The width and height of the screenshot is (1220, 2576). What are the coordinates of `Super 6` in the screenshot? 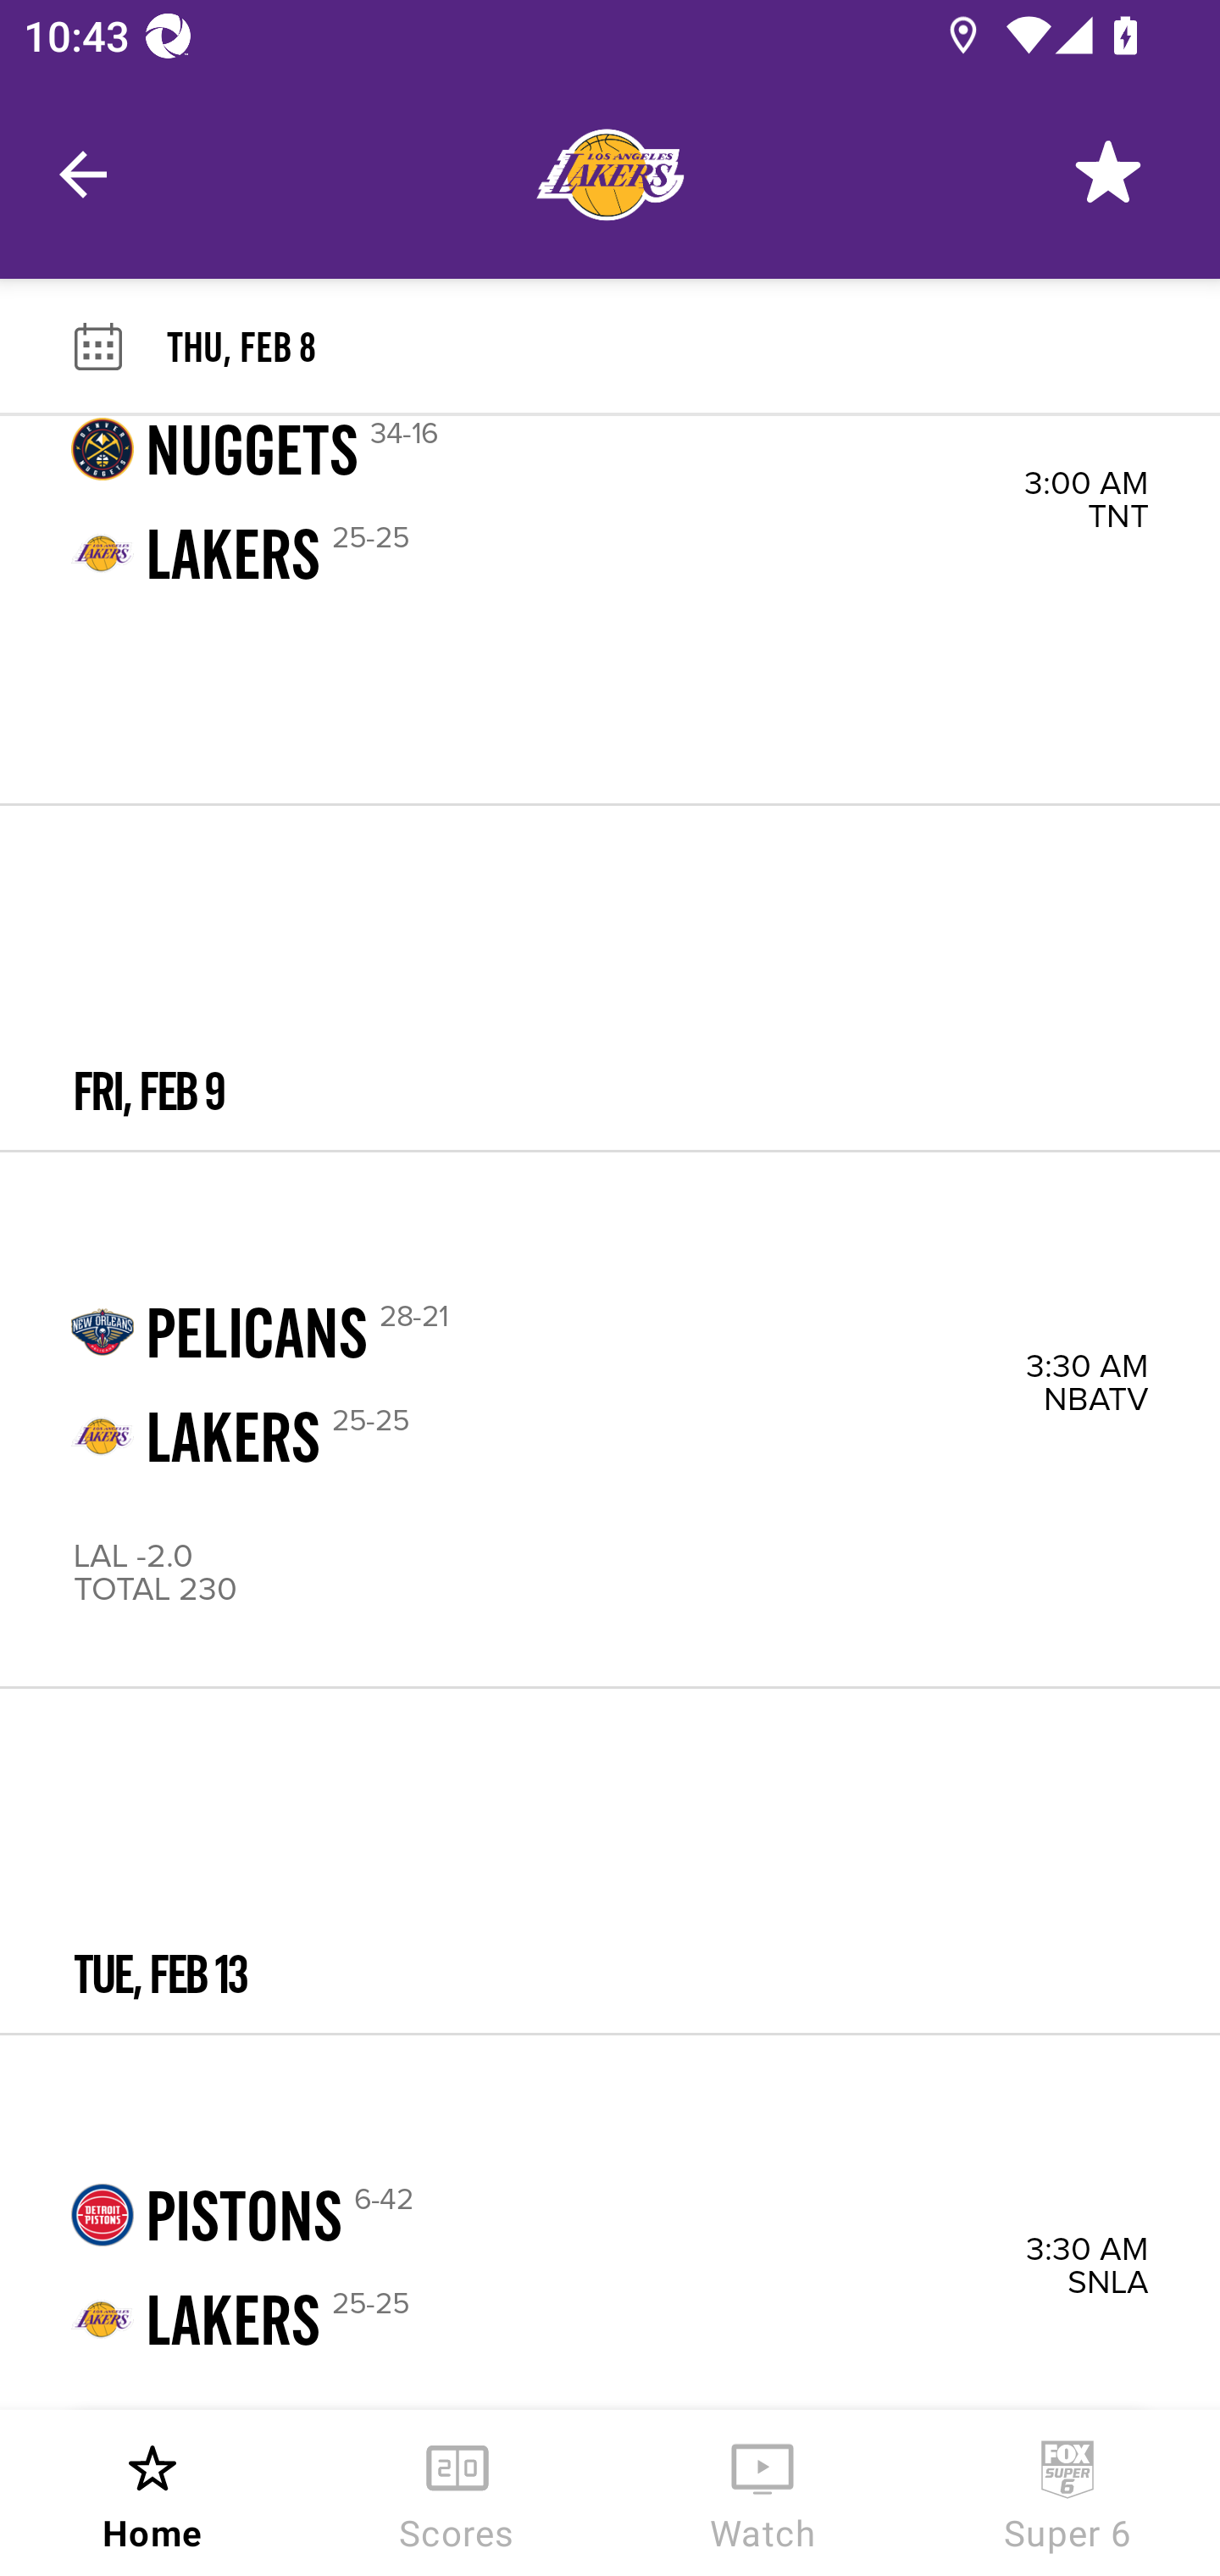 It's located at (1067, 2493).